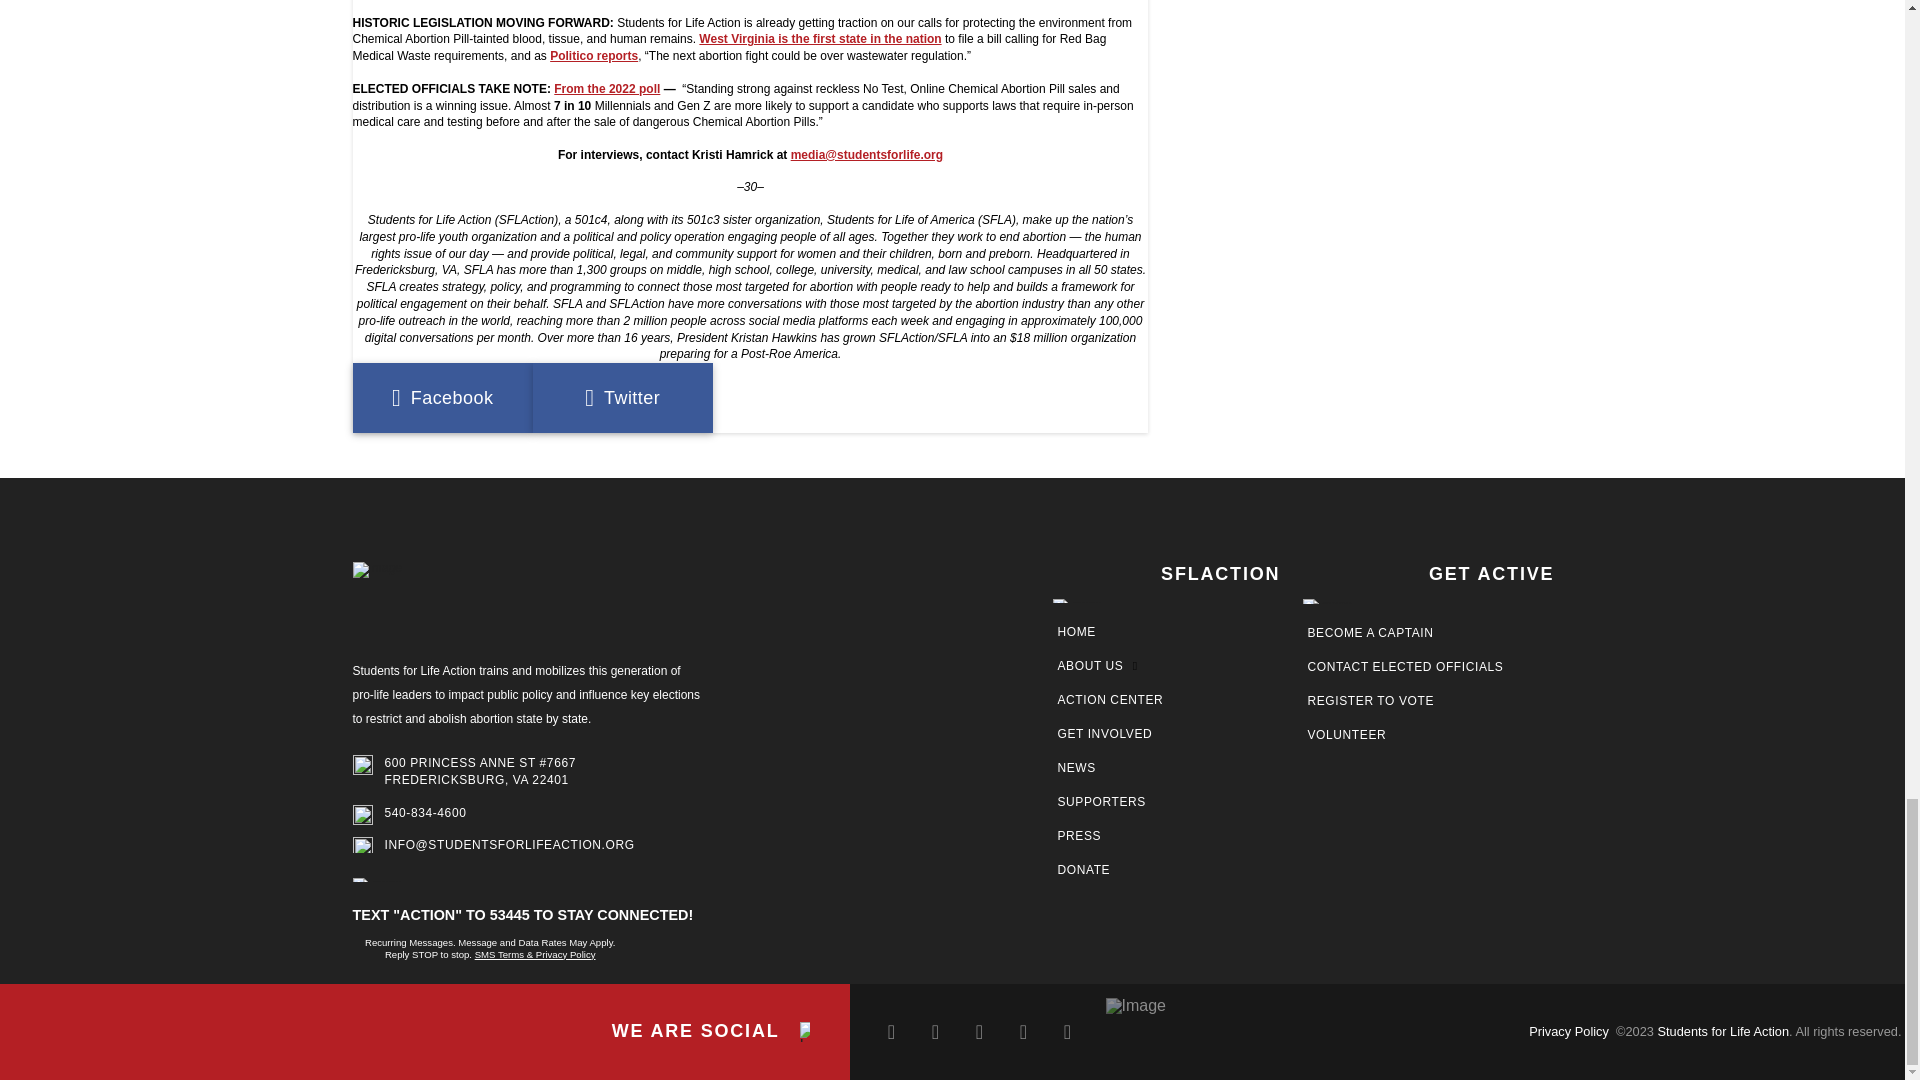  What do you see at coordinates (819, 39) in the screenshot?
I see `West Virginia is the first state in the nation` at bounding box center [819, 39].